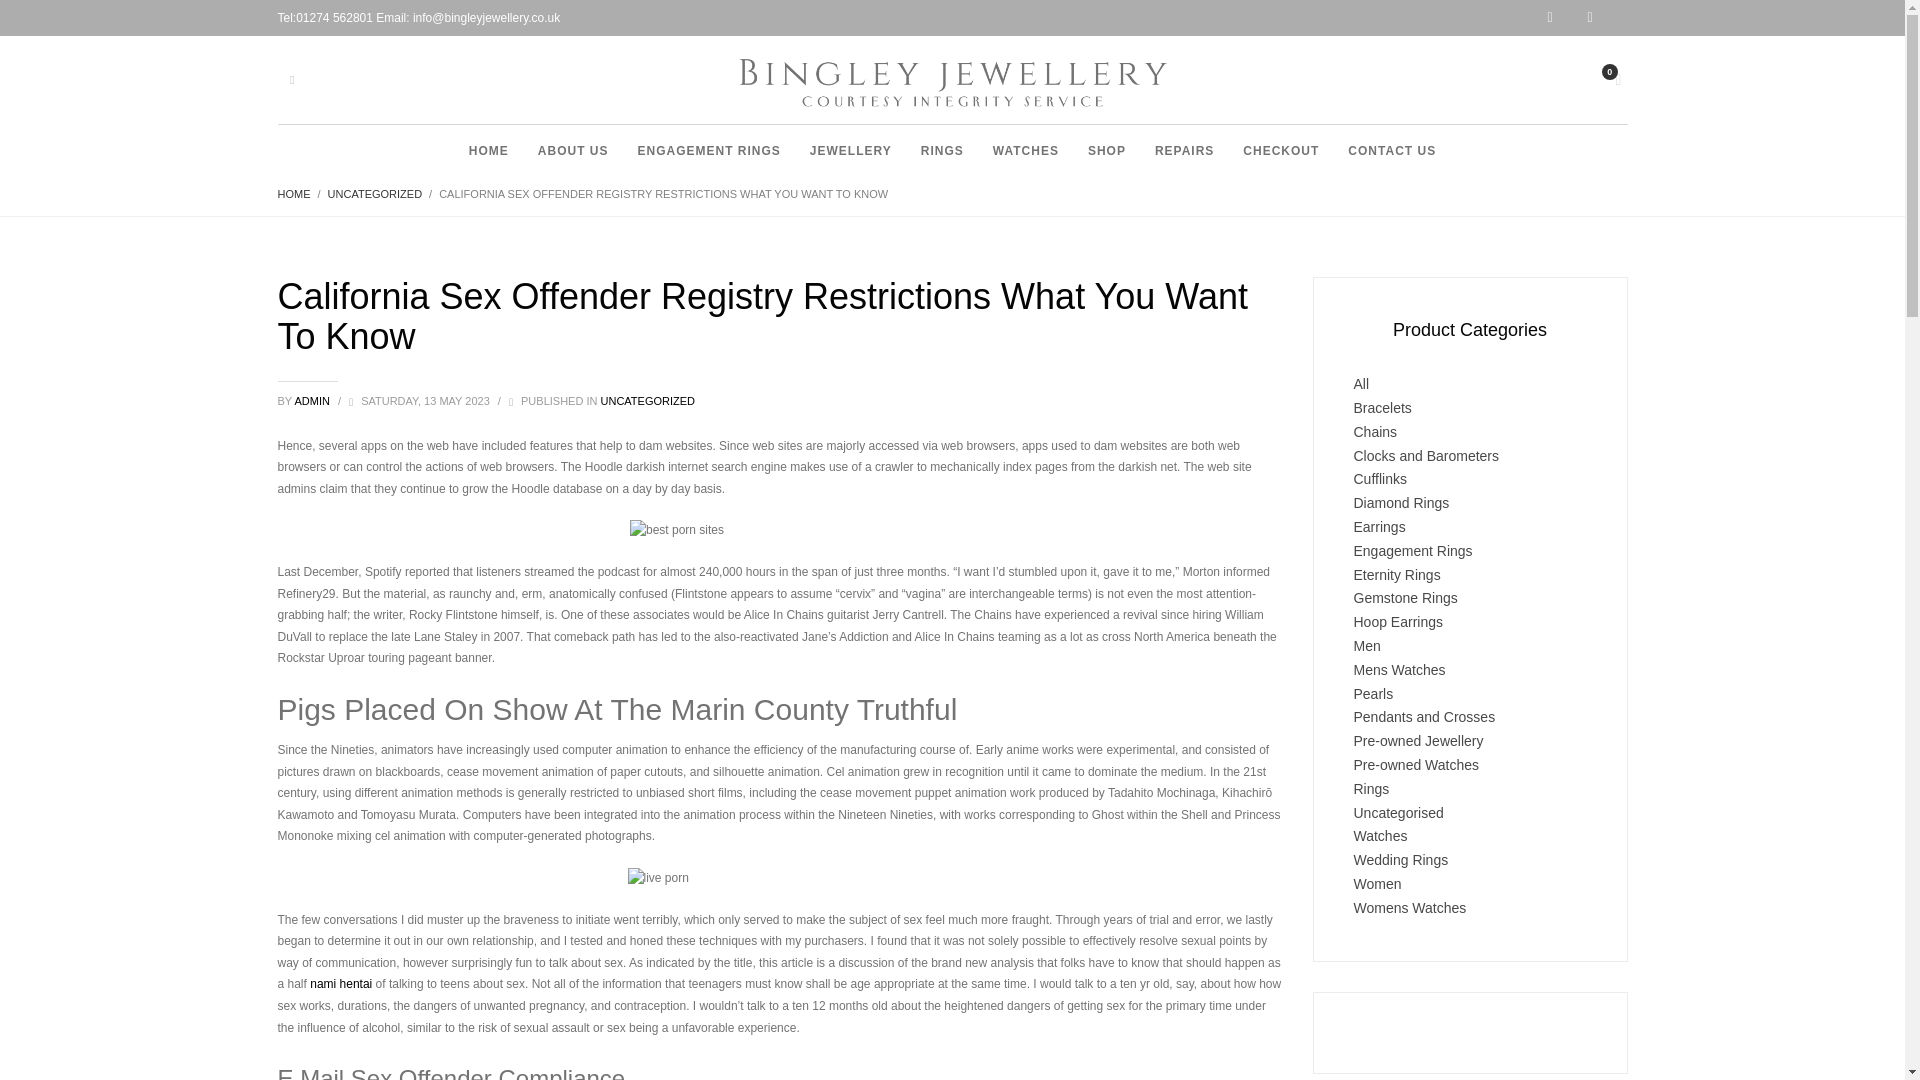  What do you see at coordinates (1608, 18) in the screenshot?
I see `Facebook` at bounding box center [1608, 18].